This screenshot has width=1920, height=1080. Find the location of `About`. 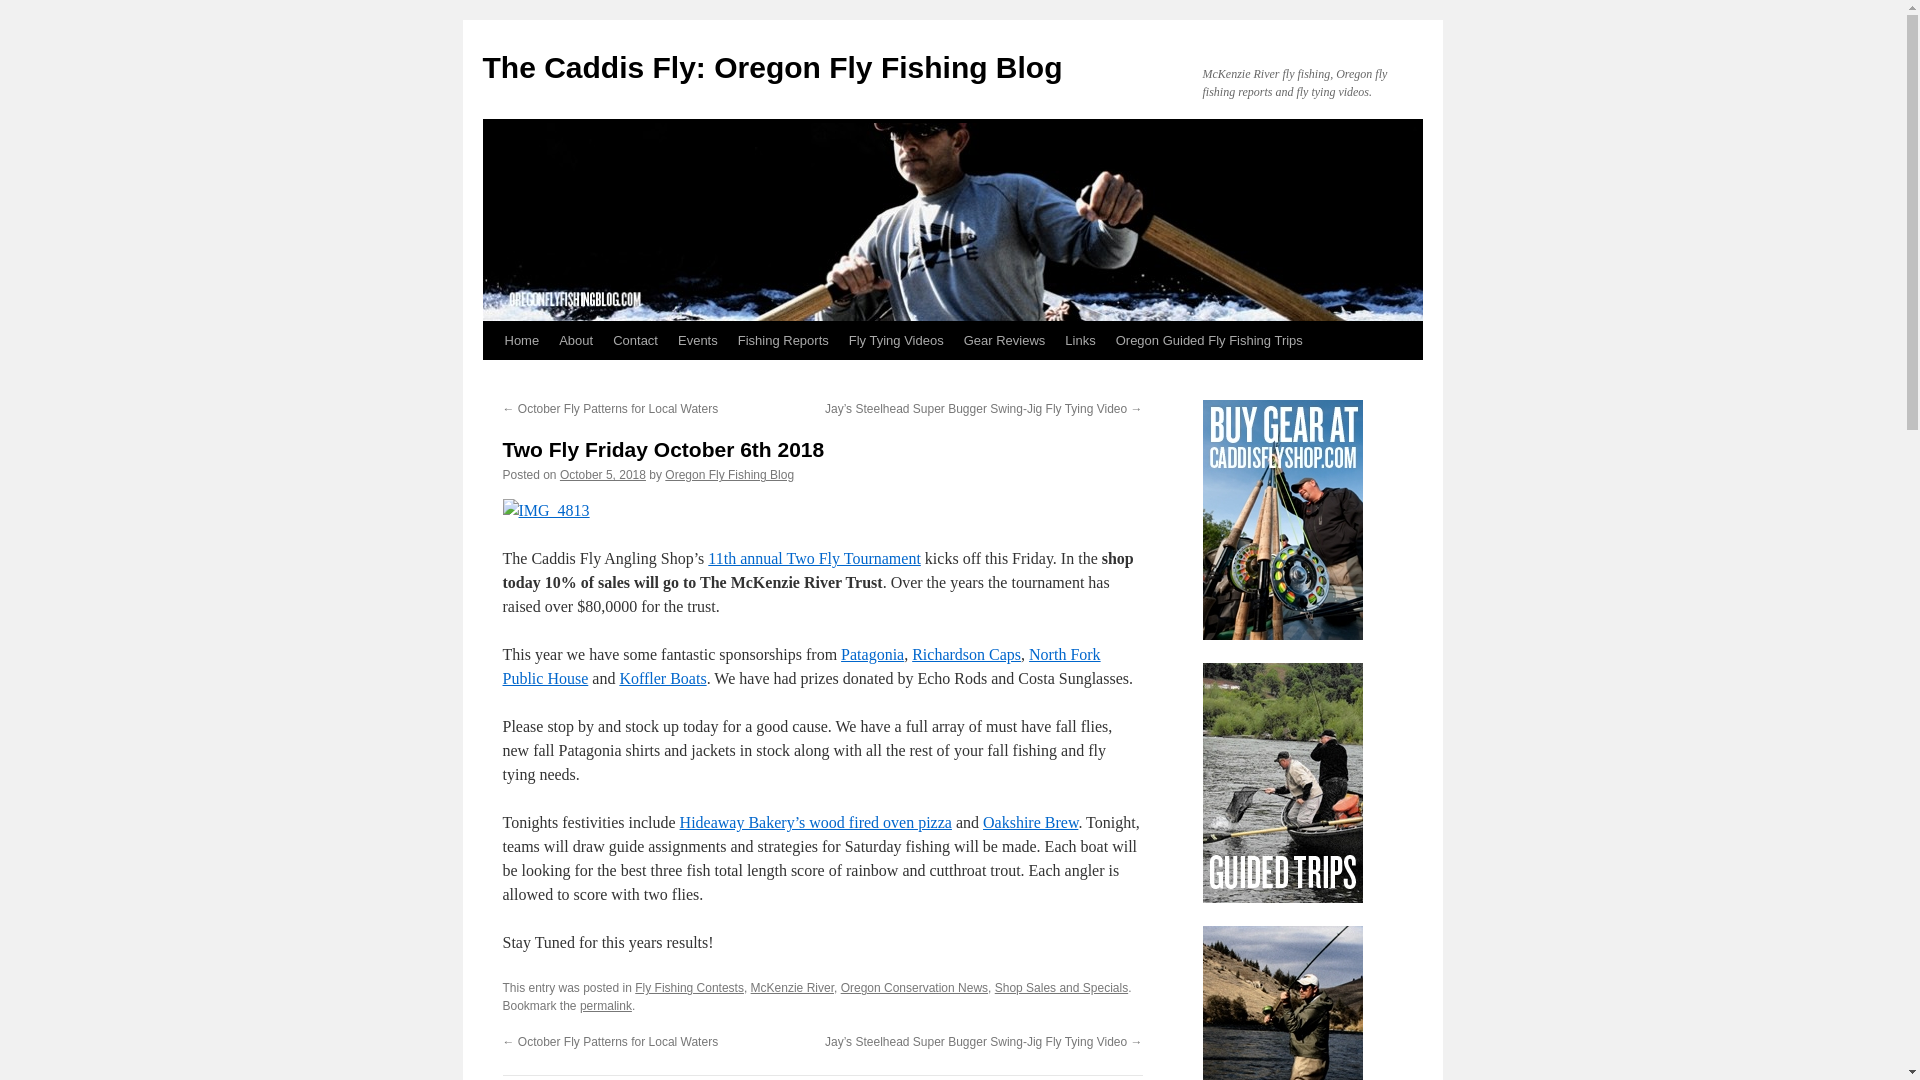

About is located at coordinates (576, 340).